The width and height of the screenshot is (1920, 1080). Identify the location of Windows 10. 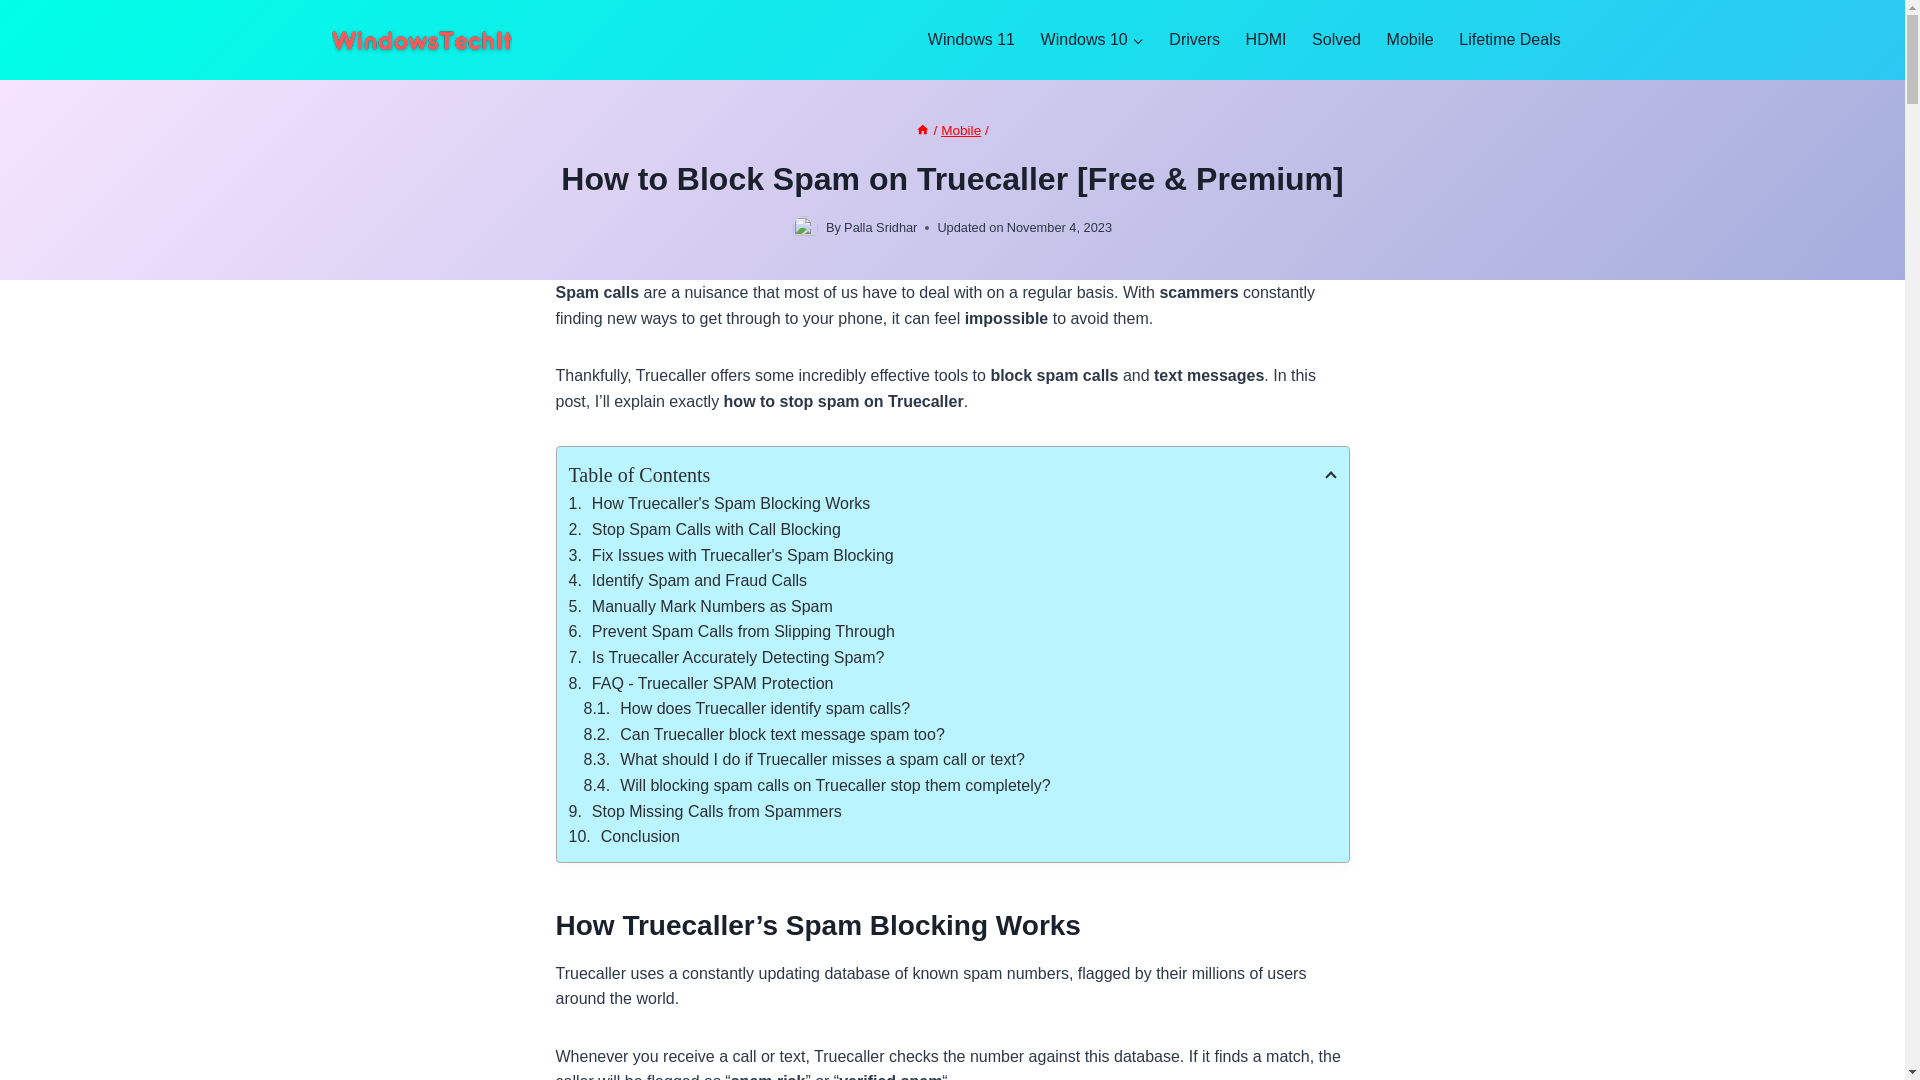
(1092, 40).